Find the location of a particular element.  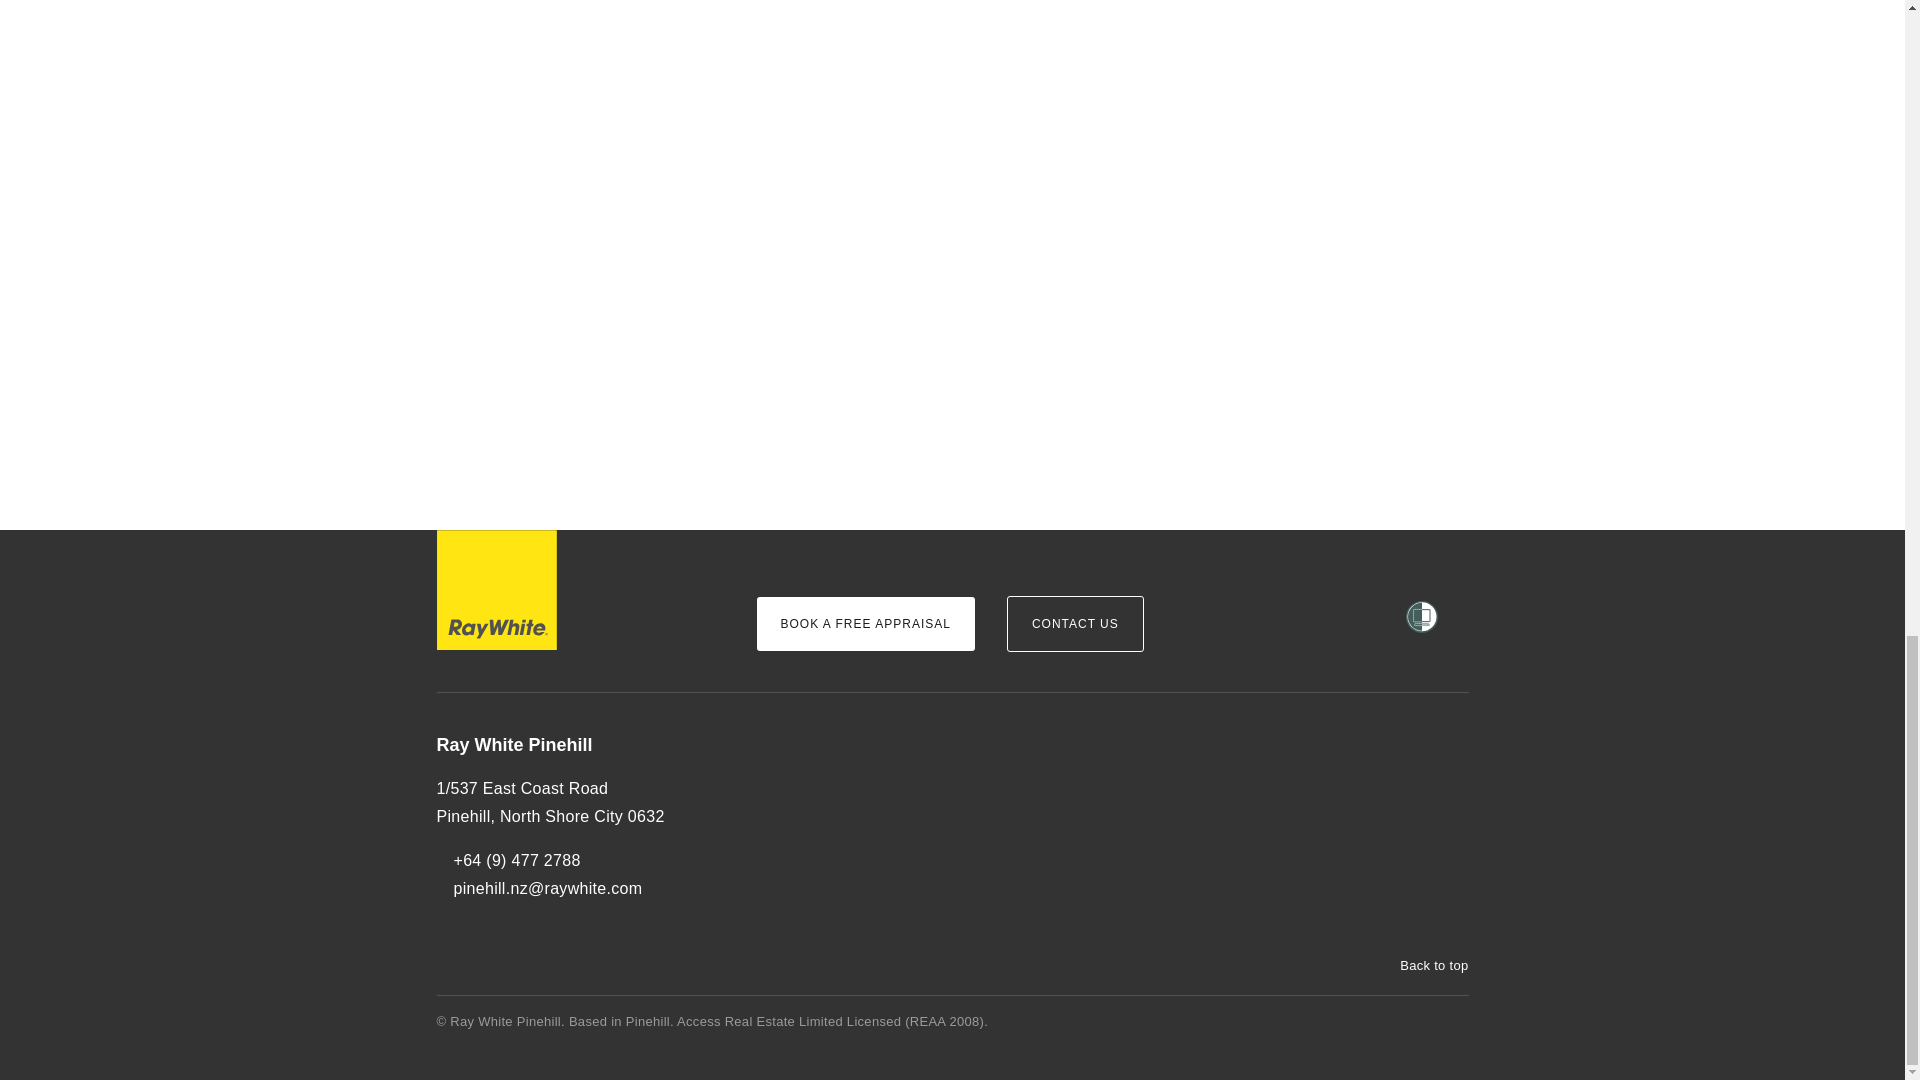

Ray White is located at coordinates (496, 590).